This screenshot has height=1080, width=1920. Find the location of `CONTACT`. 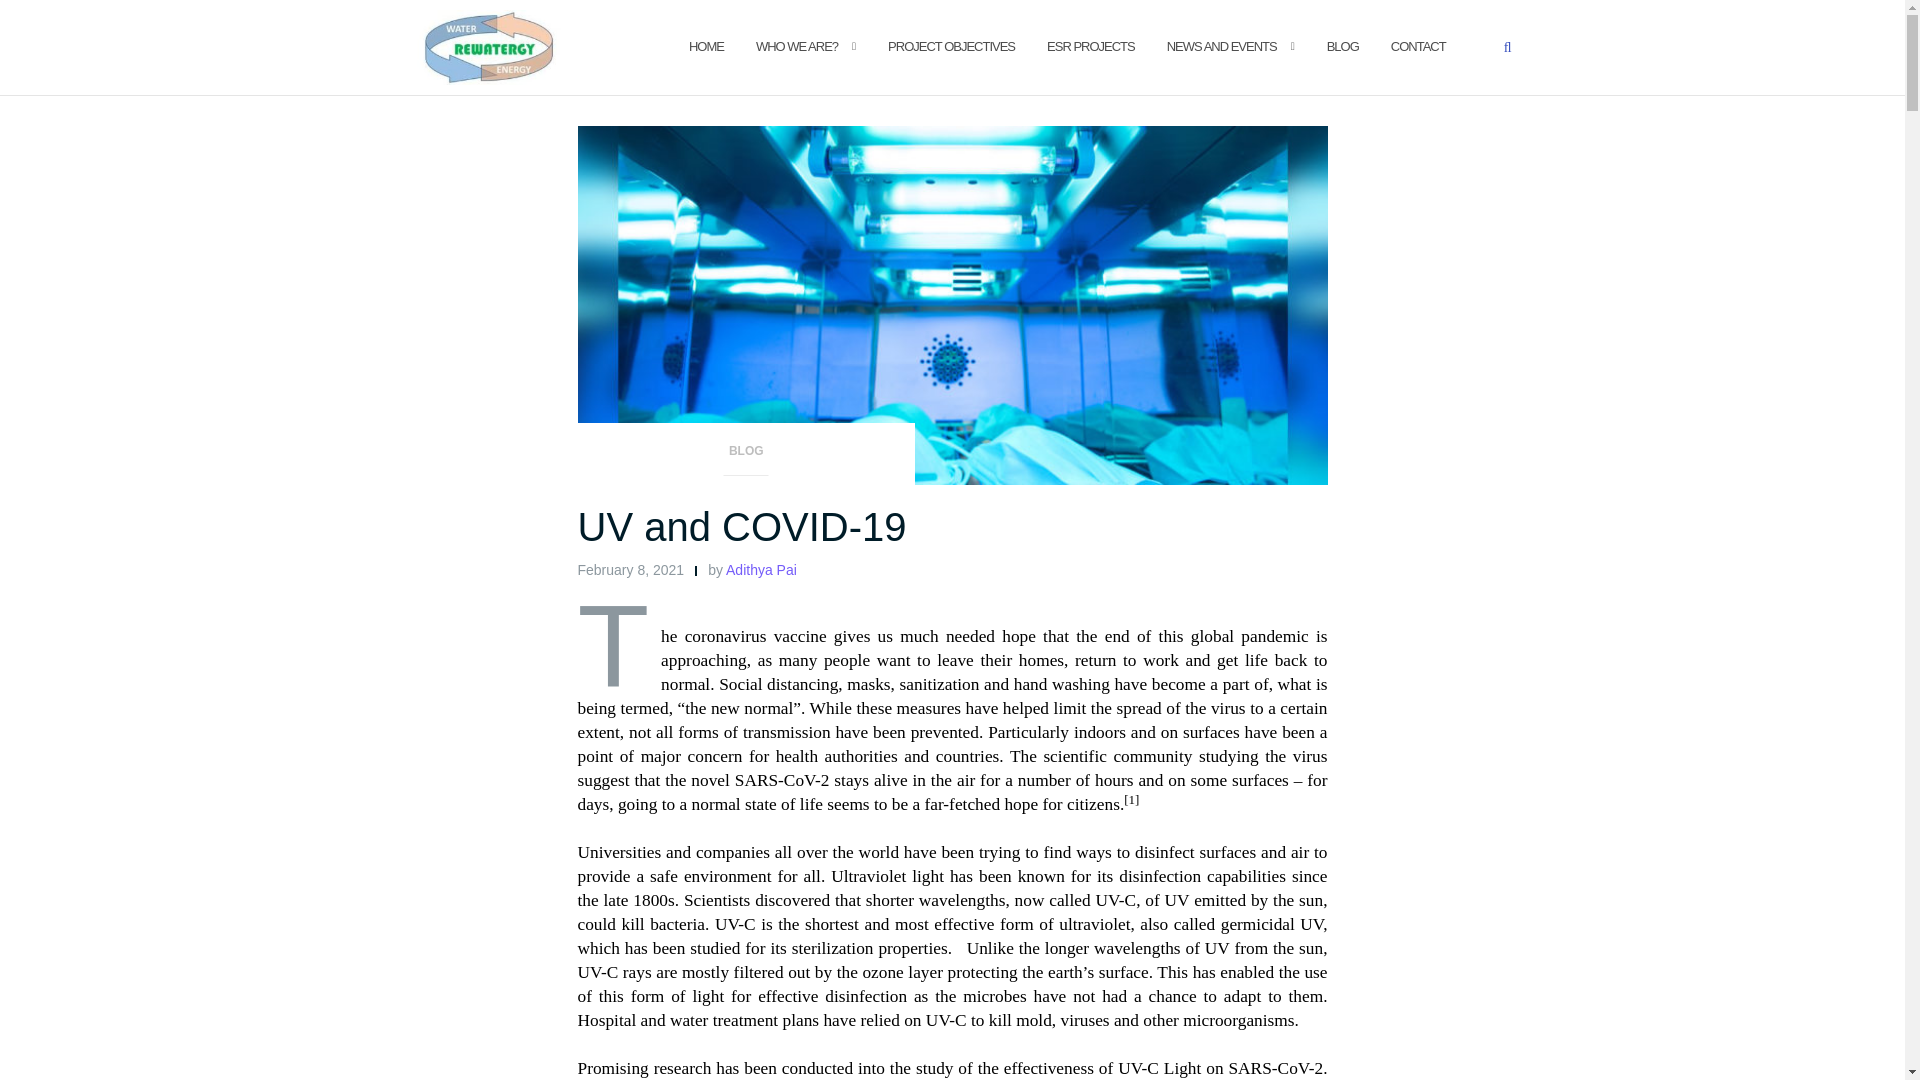

CONTACT is located at coordinates (1418, 47).